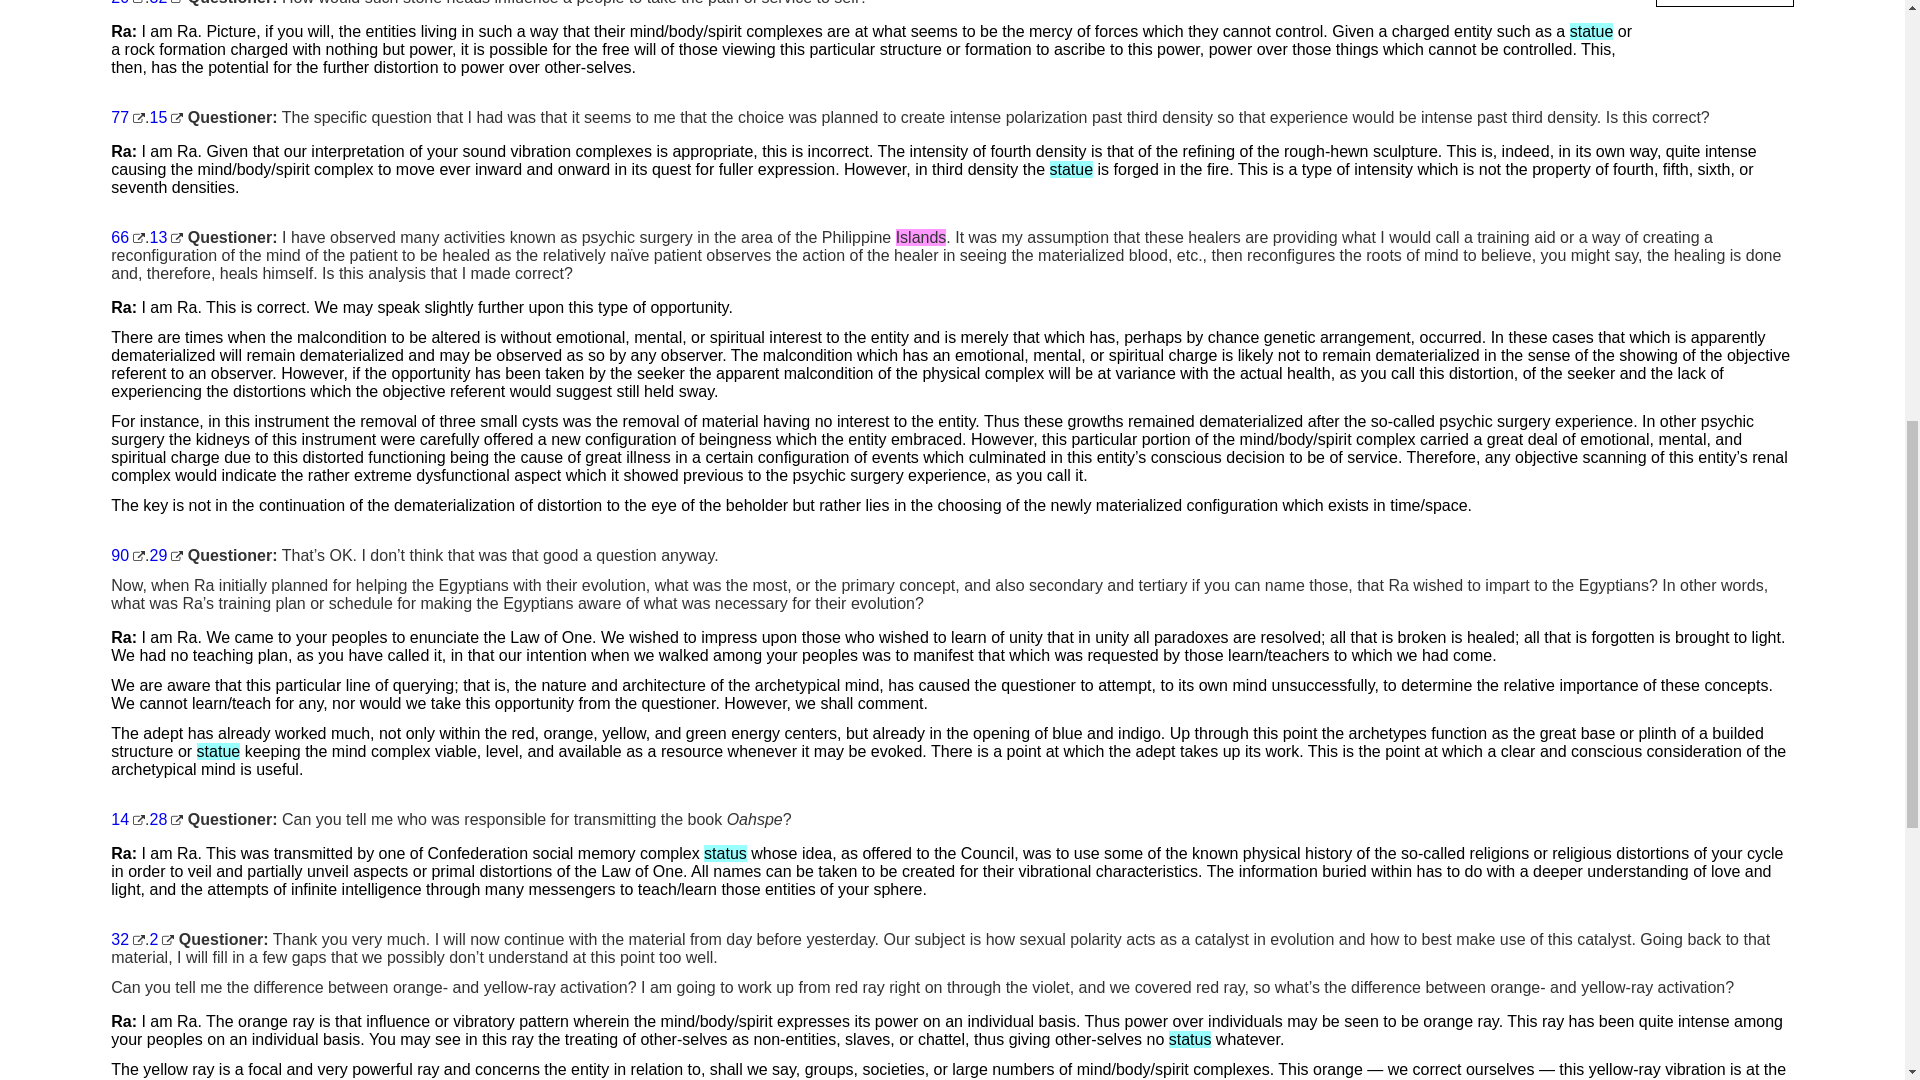 Image resolution: width=1920 pixels, height=1080 pixels. Describe the element at coordinates (128, 118) in the screenshot. I see `77` at that location.